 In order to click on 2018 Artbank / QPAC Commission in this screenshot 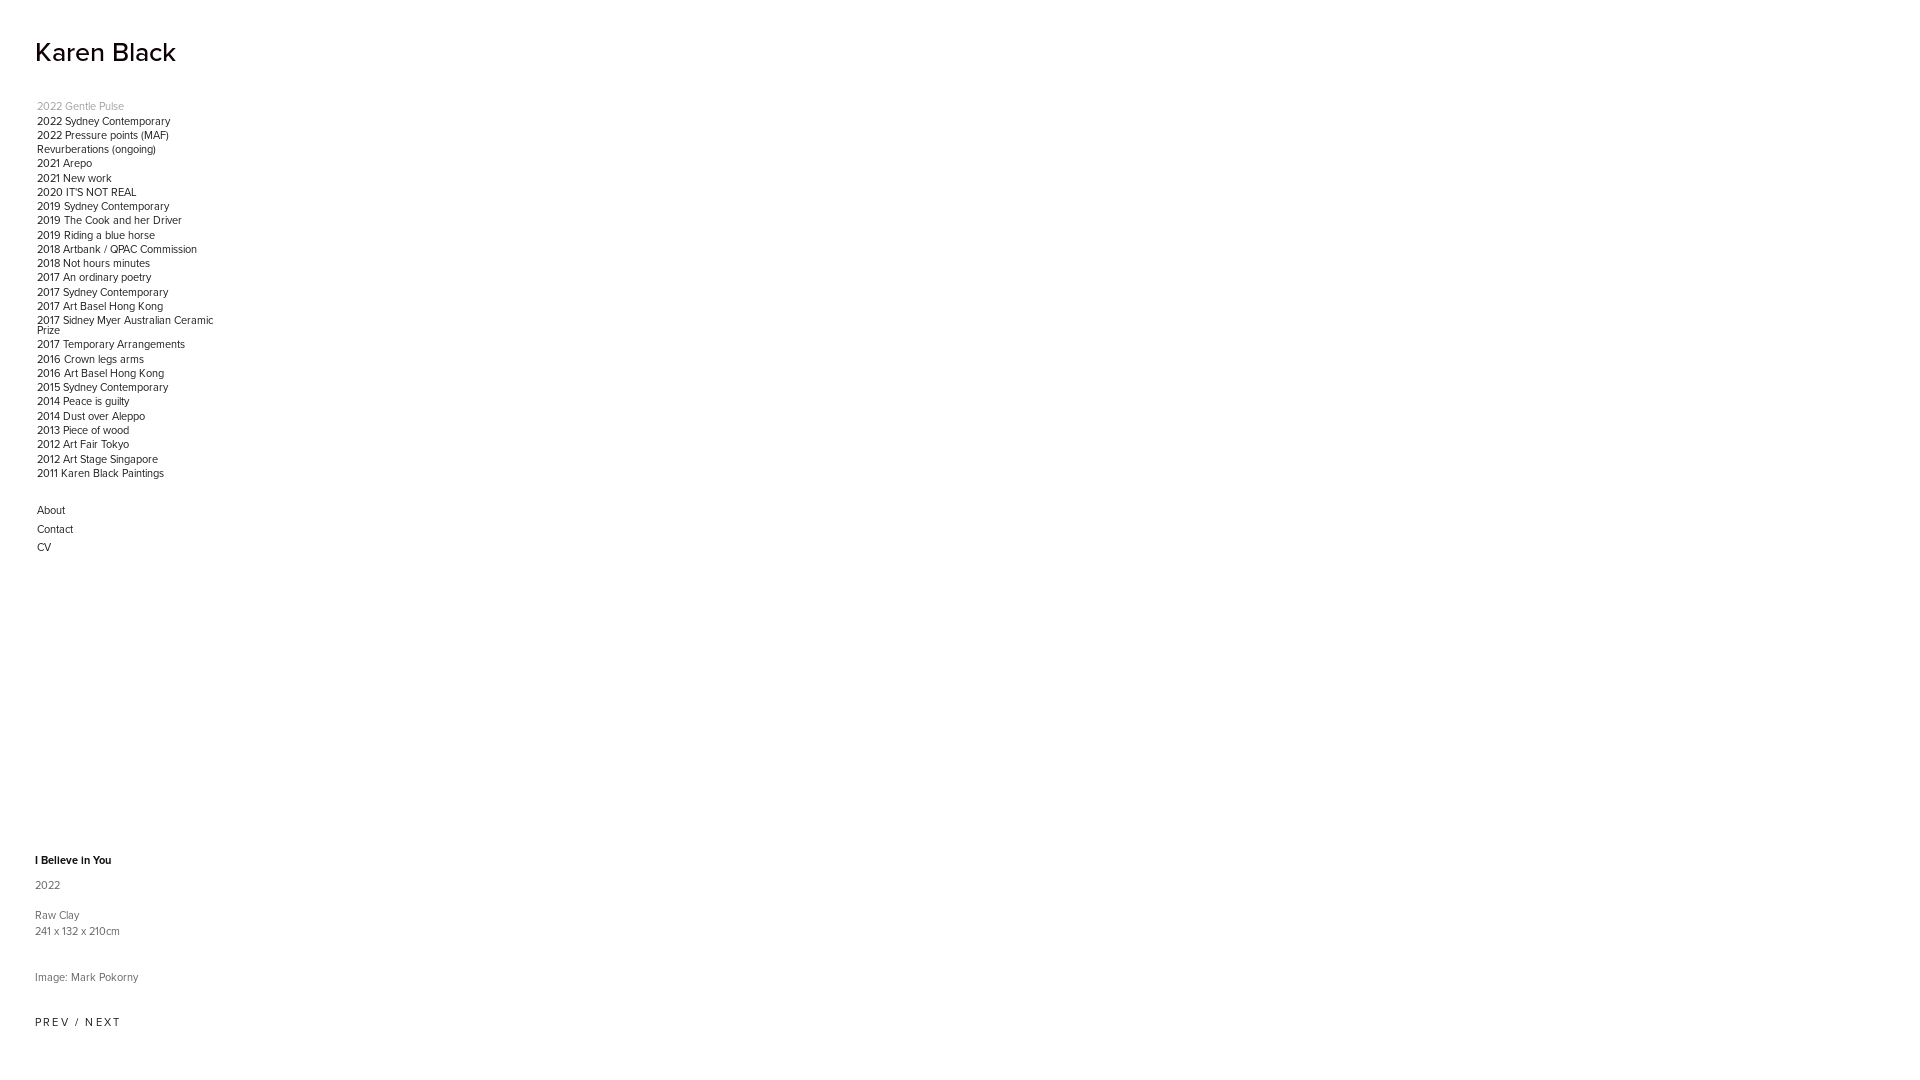, I will do `click(130, 250)`.